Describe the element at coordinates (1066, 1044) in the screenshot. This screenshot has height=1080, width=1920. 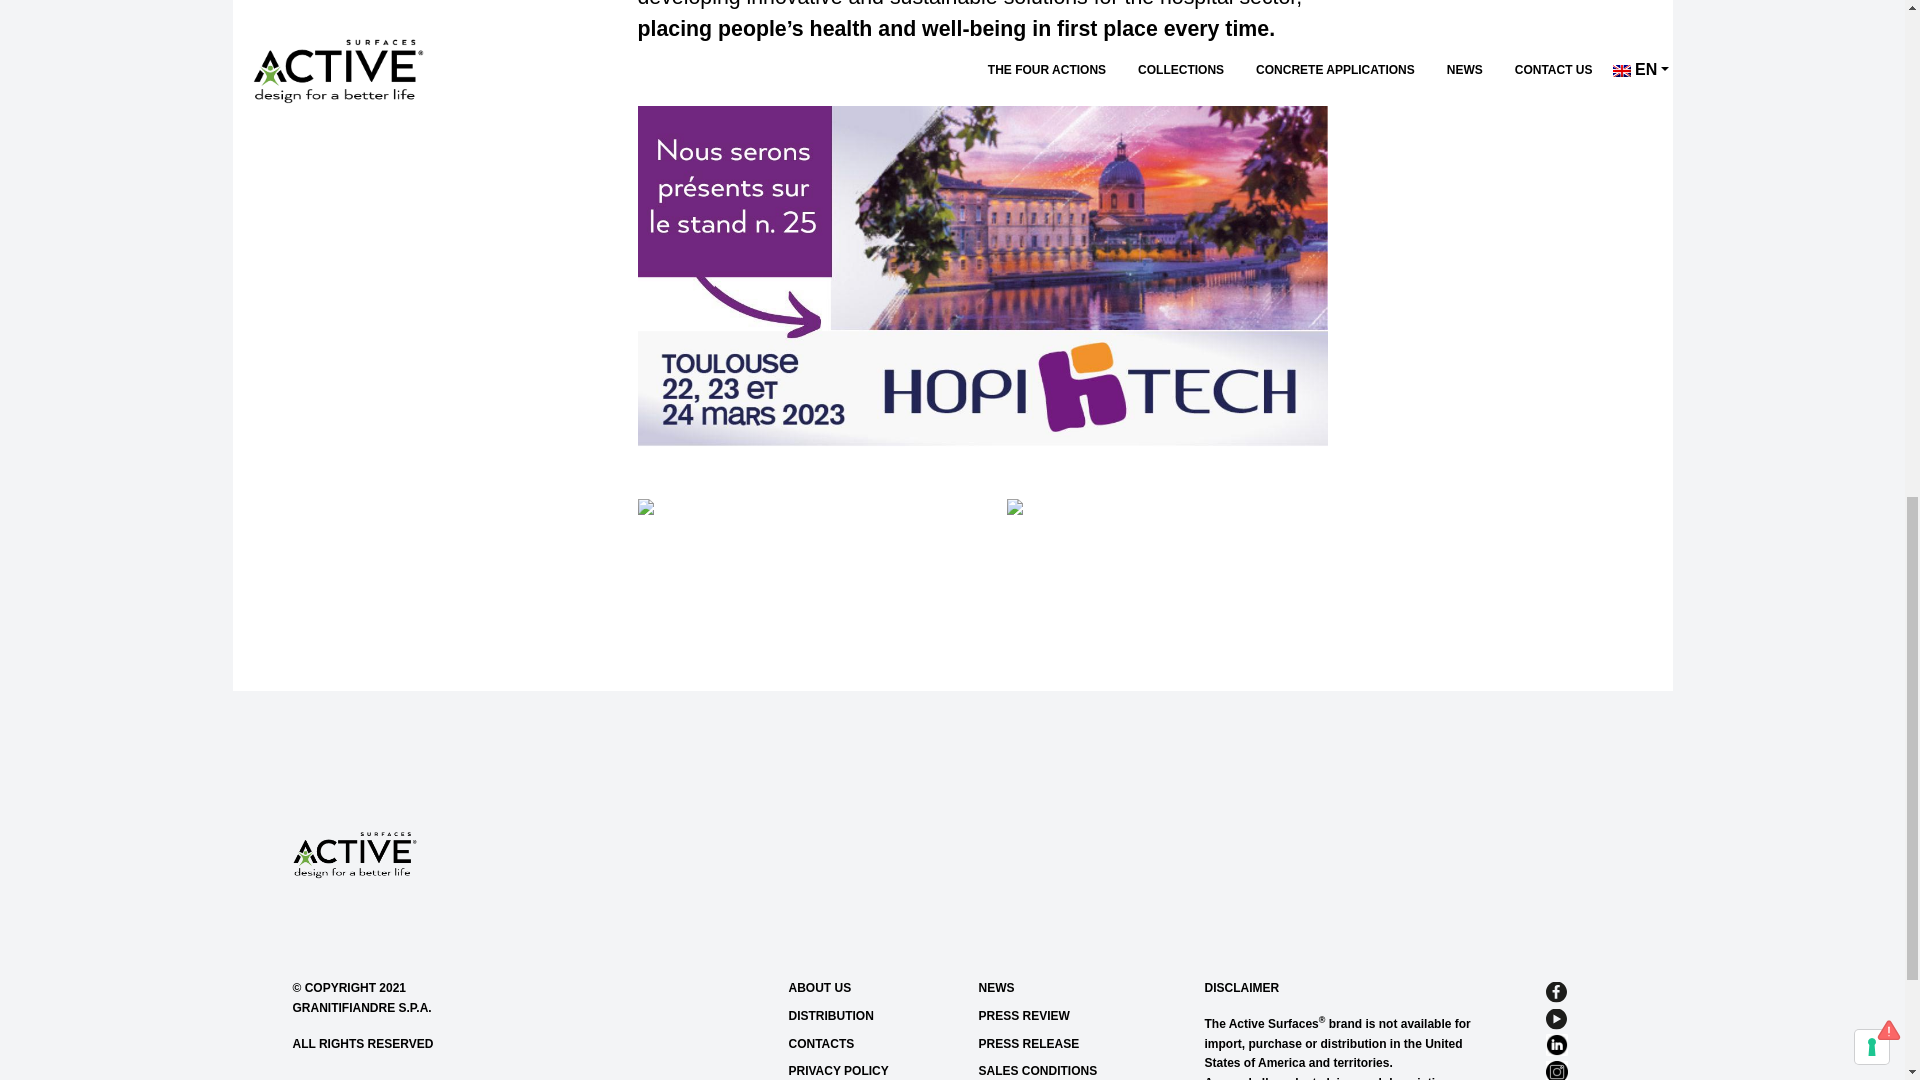
I see `PRESS RELEASE` at that location.